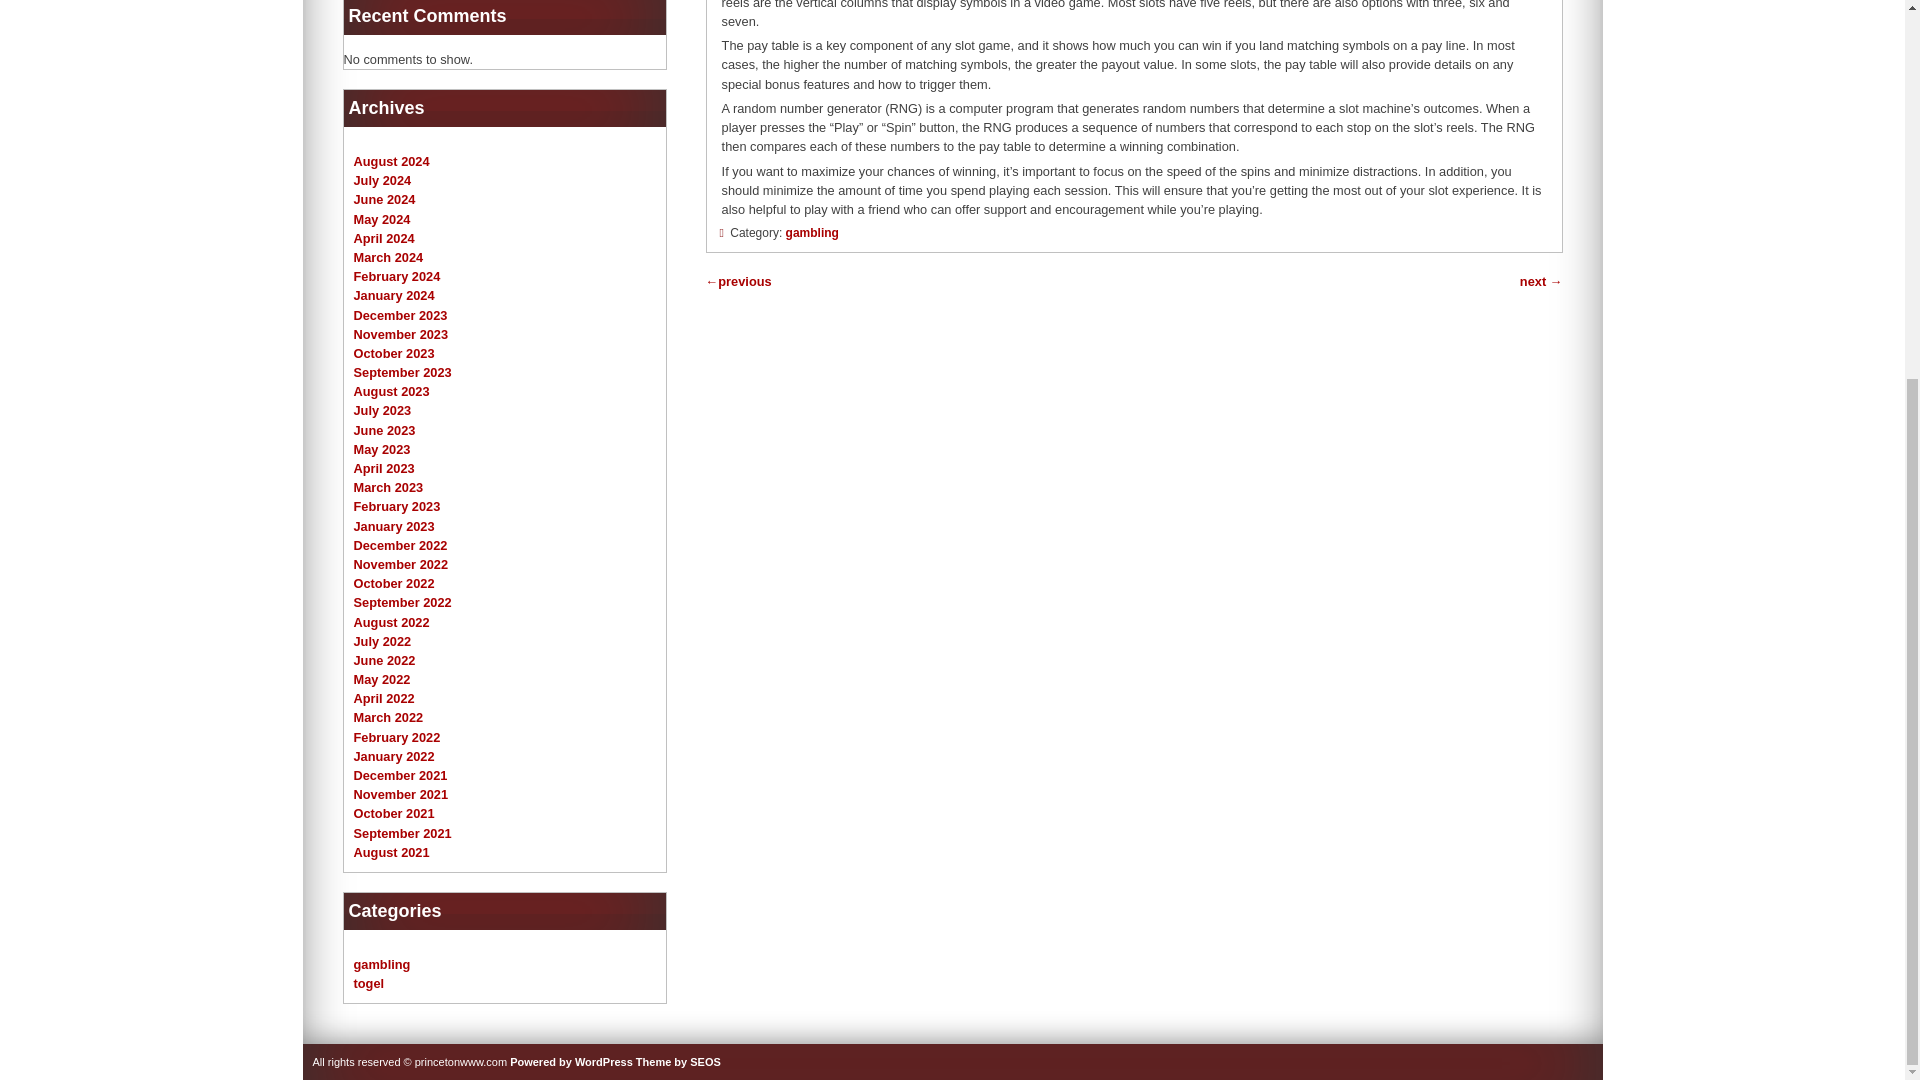  What do you see at coordinates (812, 232) in the screenshot?
I see `gambling` at bounding box center [812, 232].